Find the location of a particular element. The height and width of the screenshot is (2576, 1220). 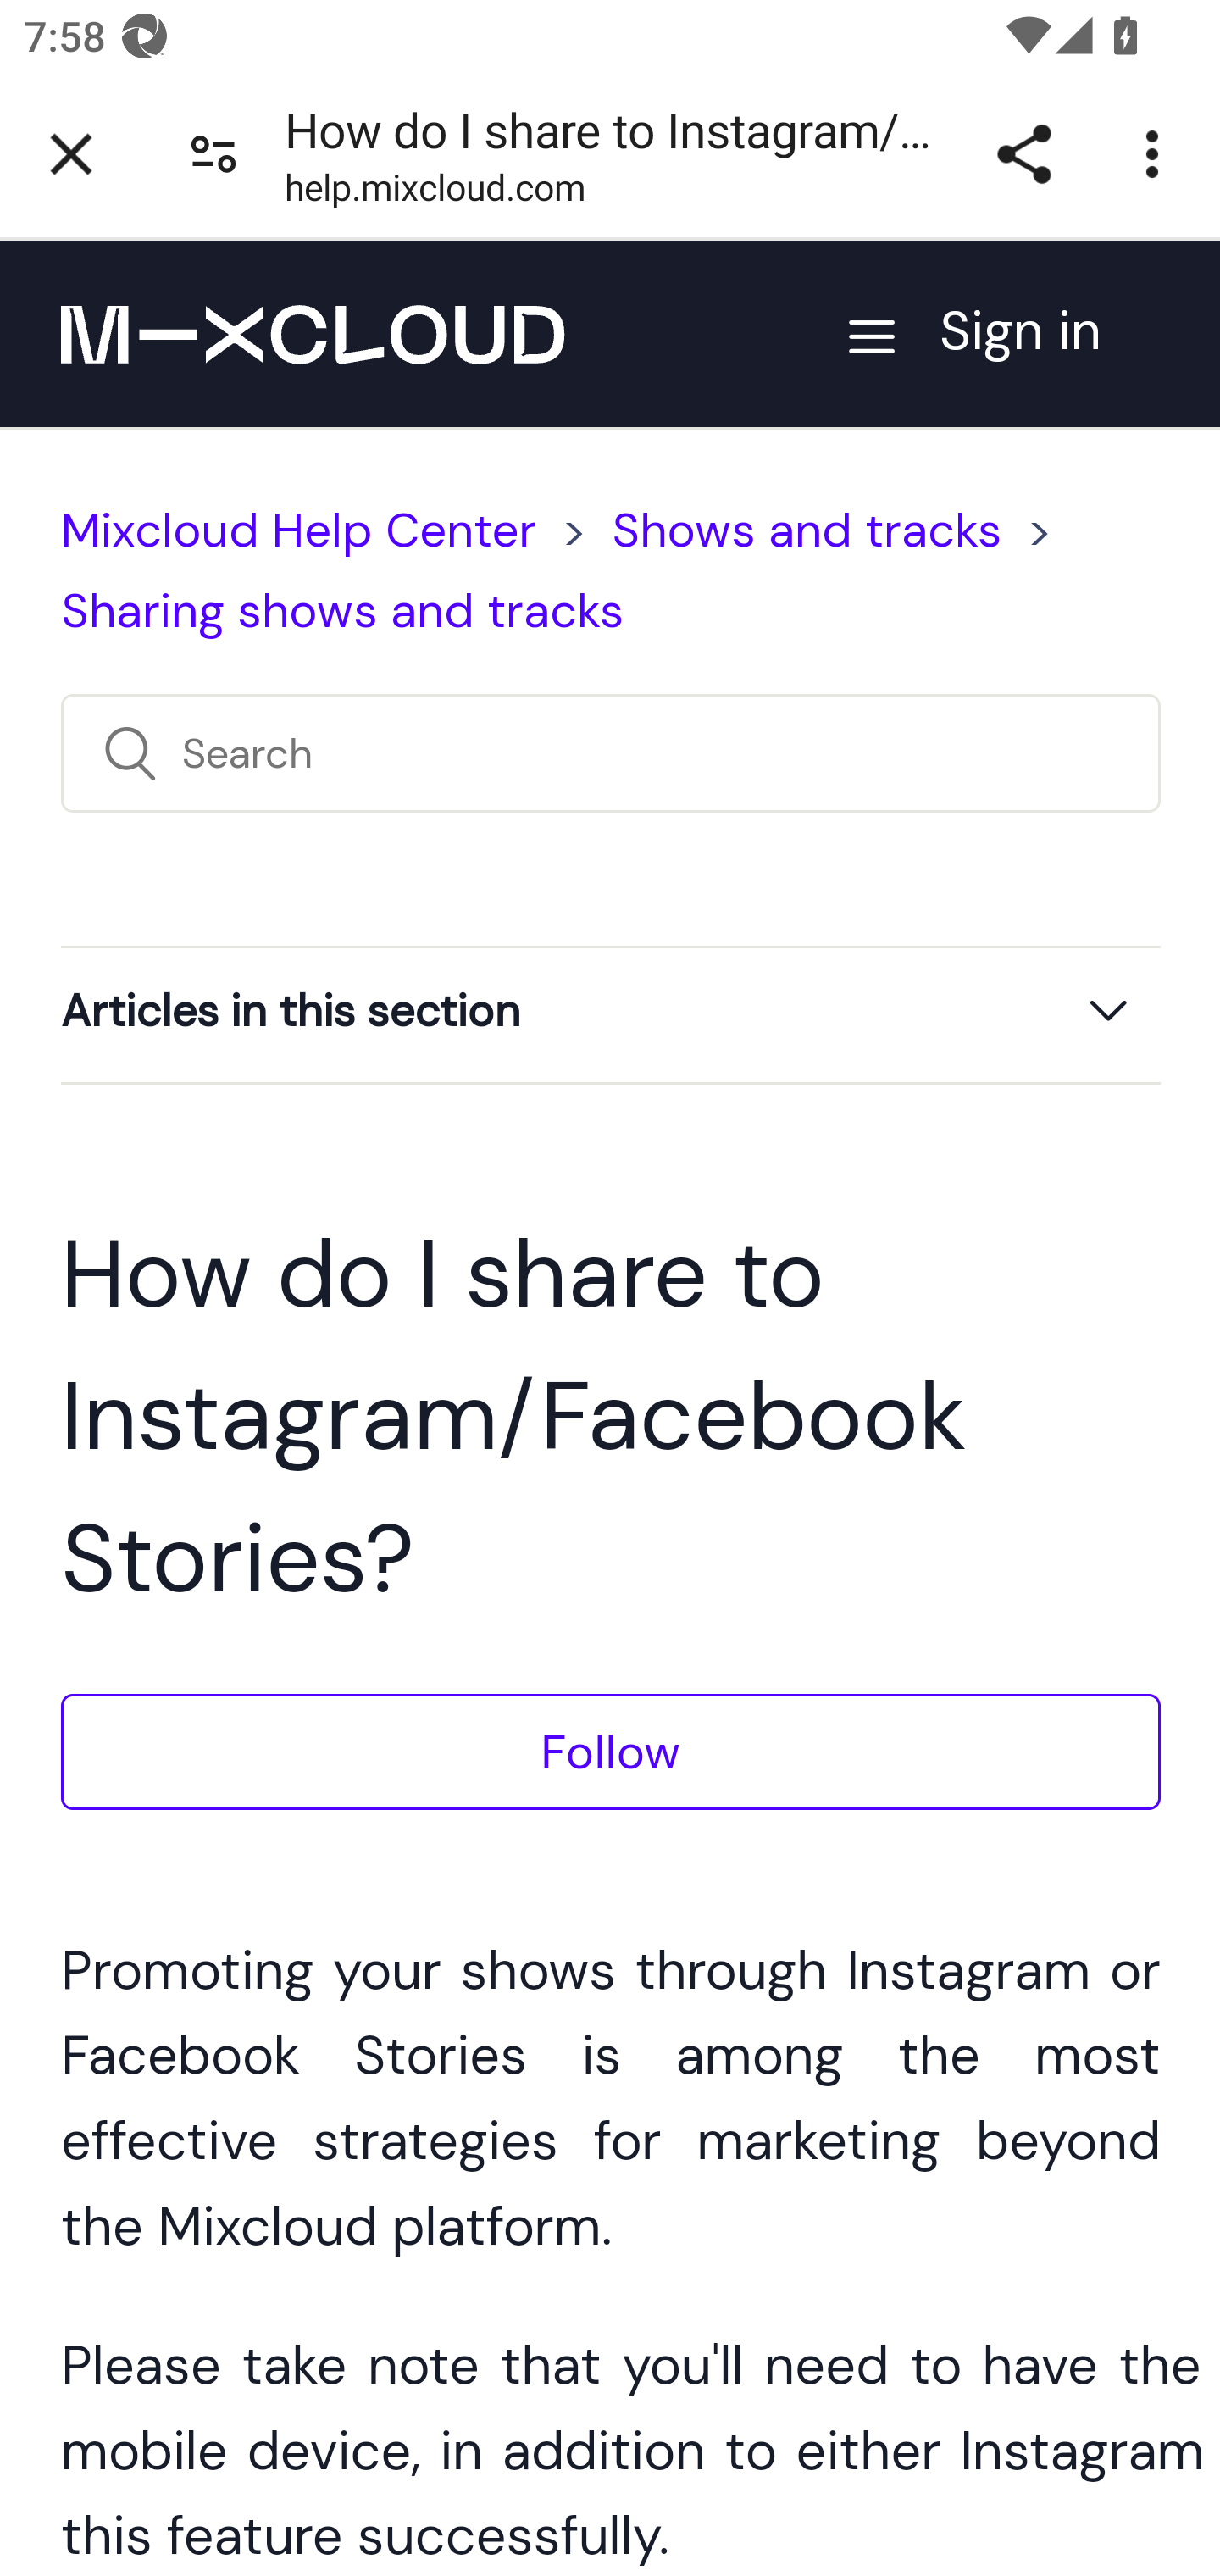

Share is located at coordinates (1023, 154).